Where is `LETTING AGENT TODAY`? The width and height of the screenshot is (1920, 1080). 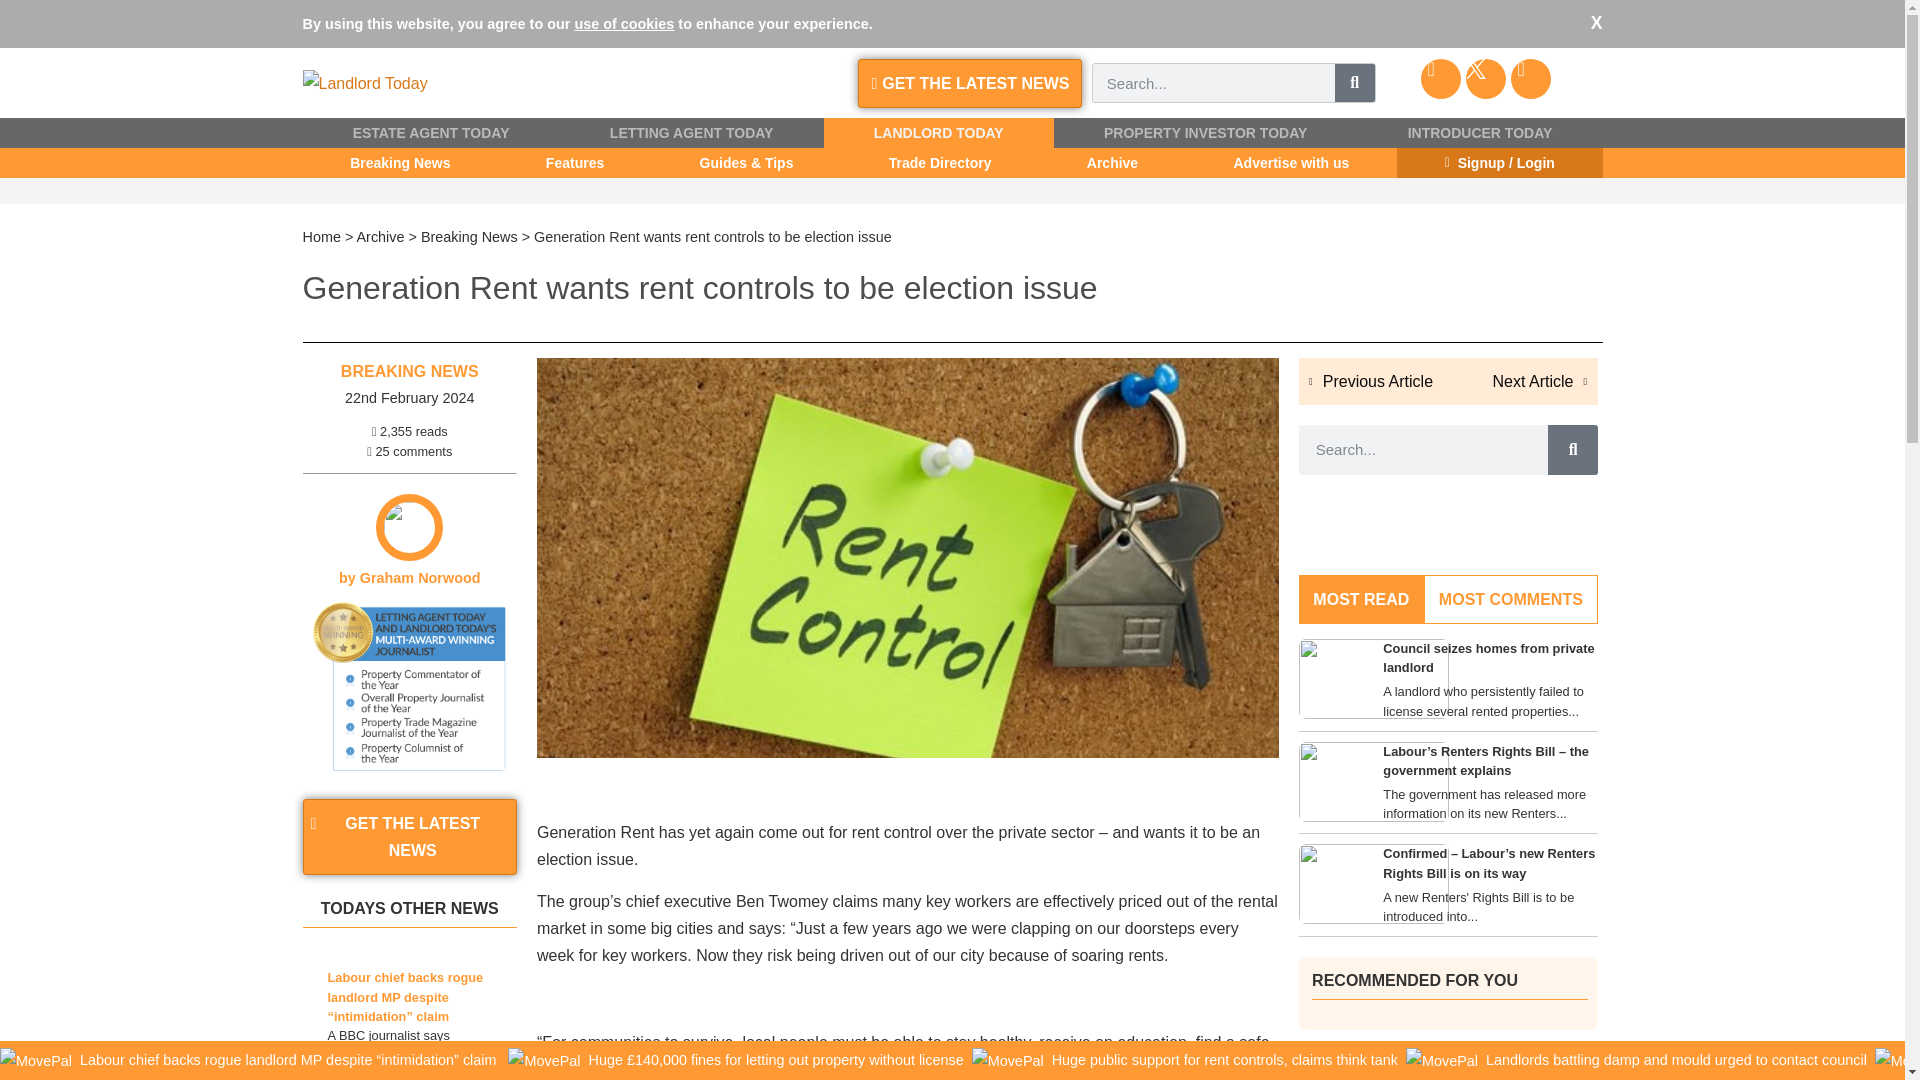 LETTING AGENT TODAY is located at coordinates (692, 132).